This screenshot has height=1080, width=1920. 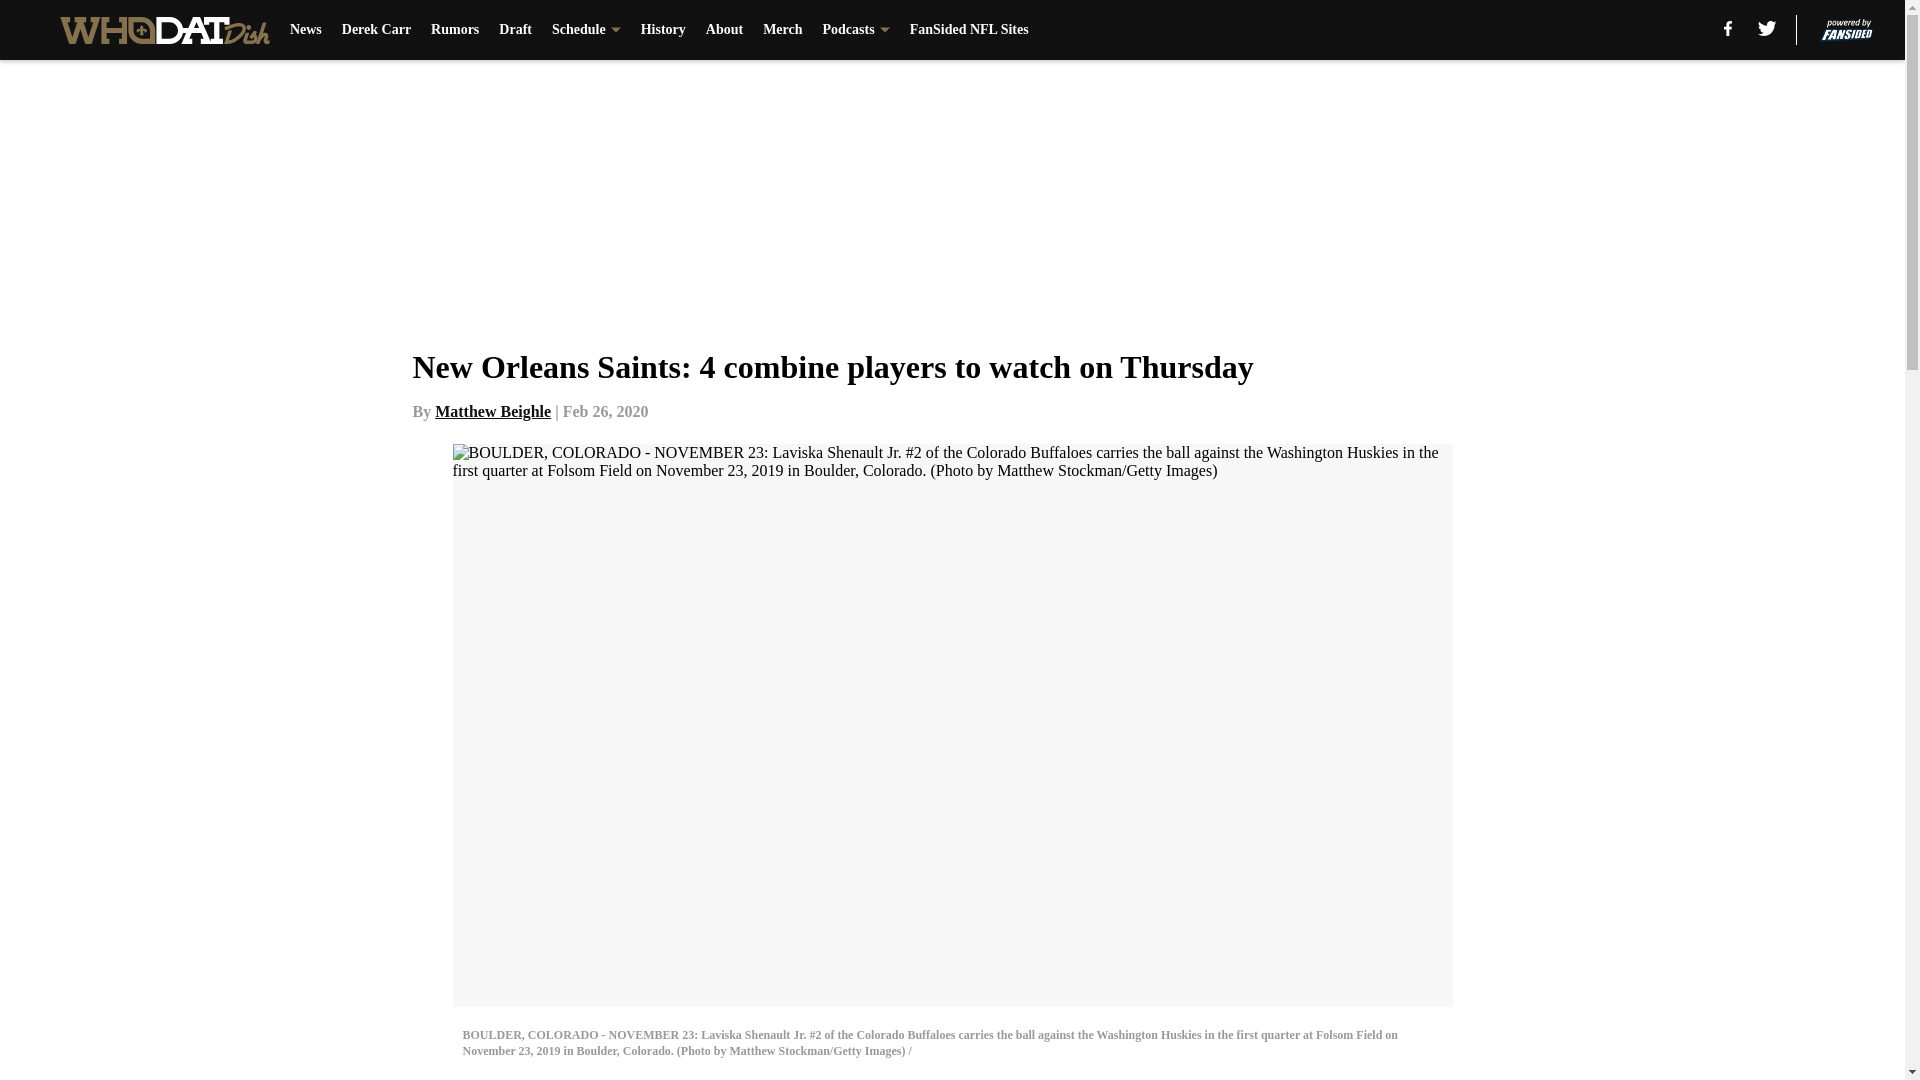 What do you see at coordinates (454, 30) in the screenshot?
I see `Rumors` at bounding box center [454, 30].